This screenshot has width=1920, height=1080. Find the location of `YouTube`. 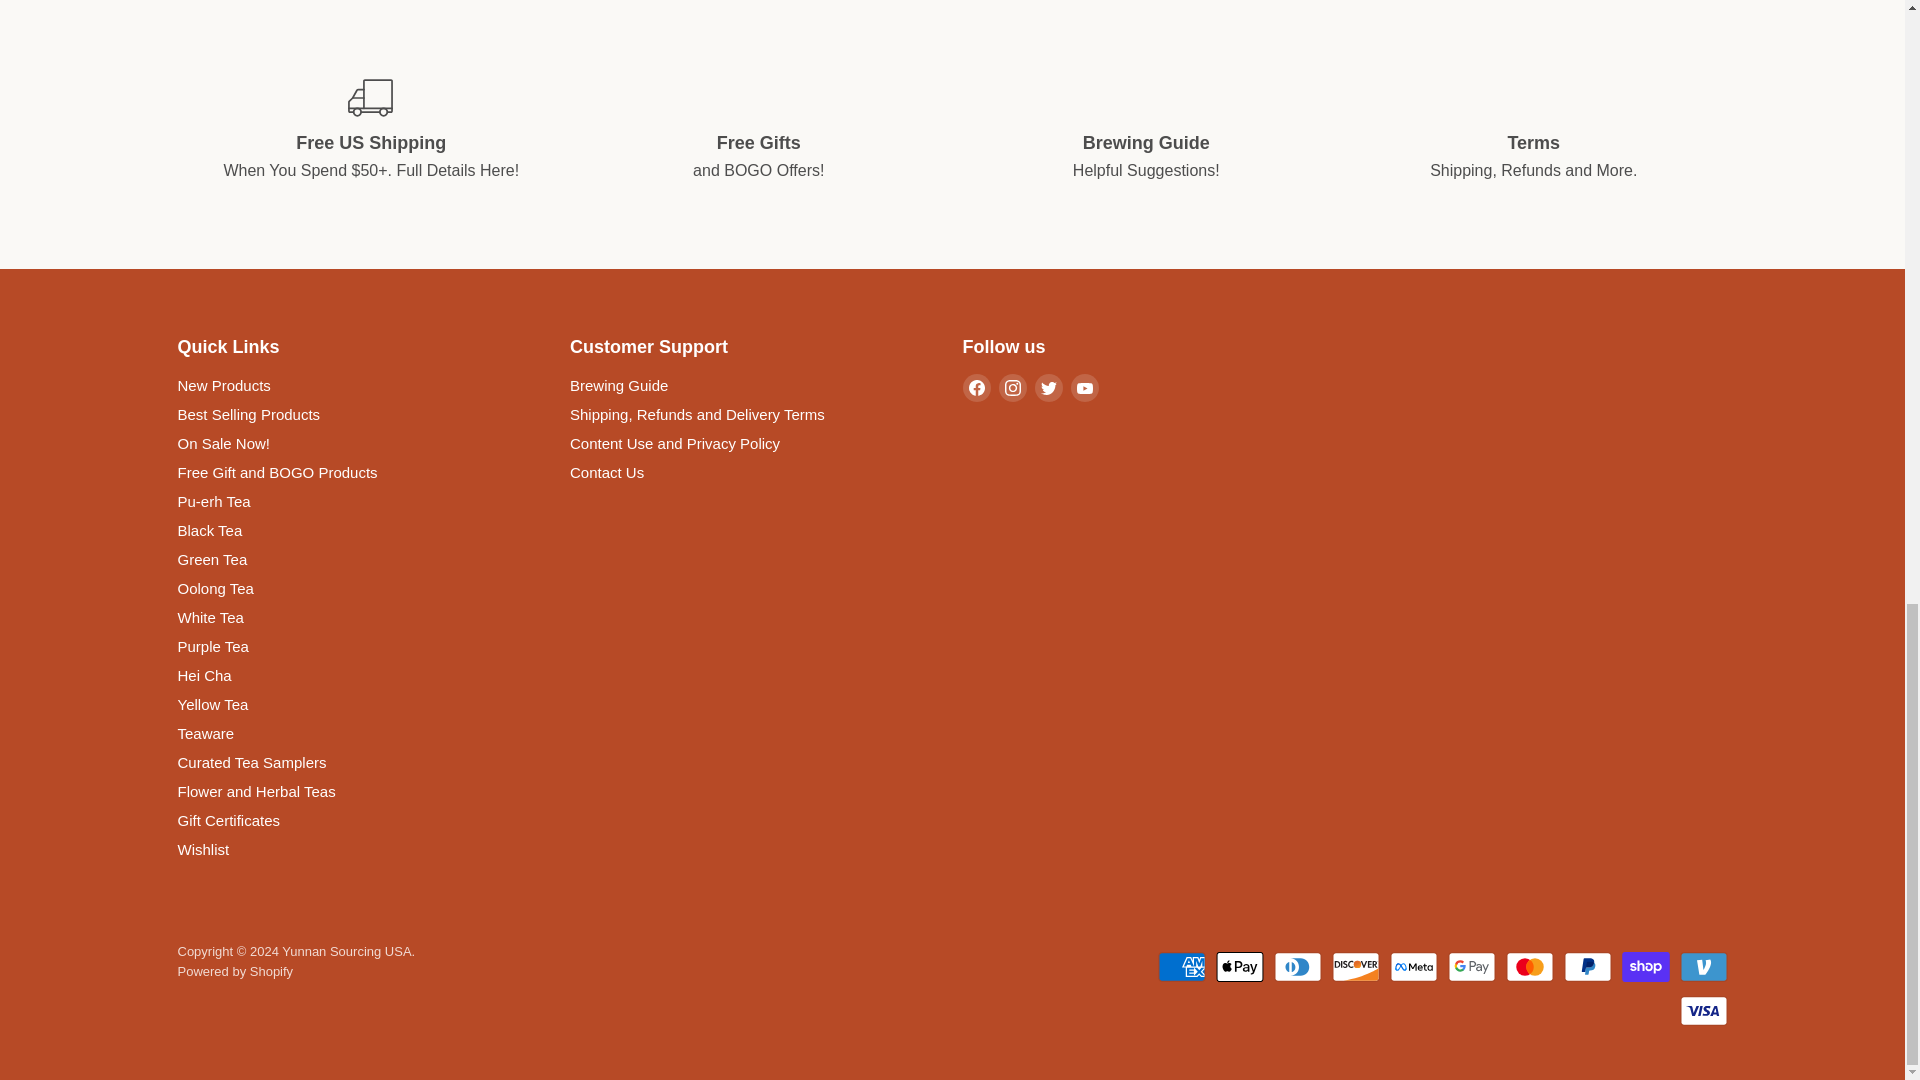

YouTube is located at coordinates (1084, 387).